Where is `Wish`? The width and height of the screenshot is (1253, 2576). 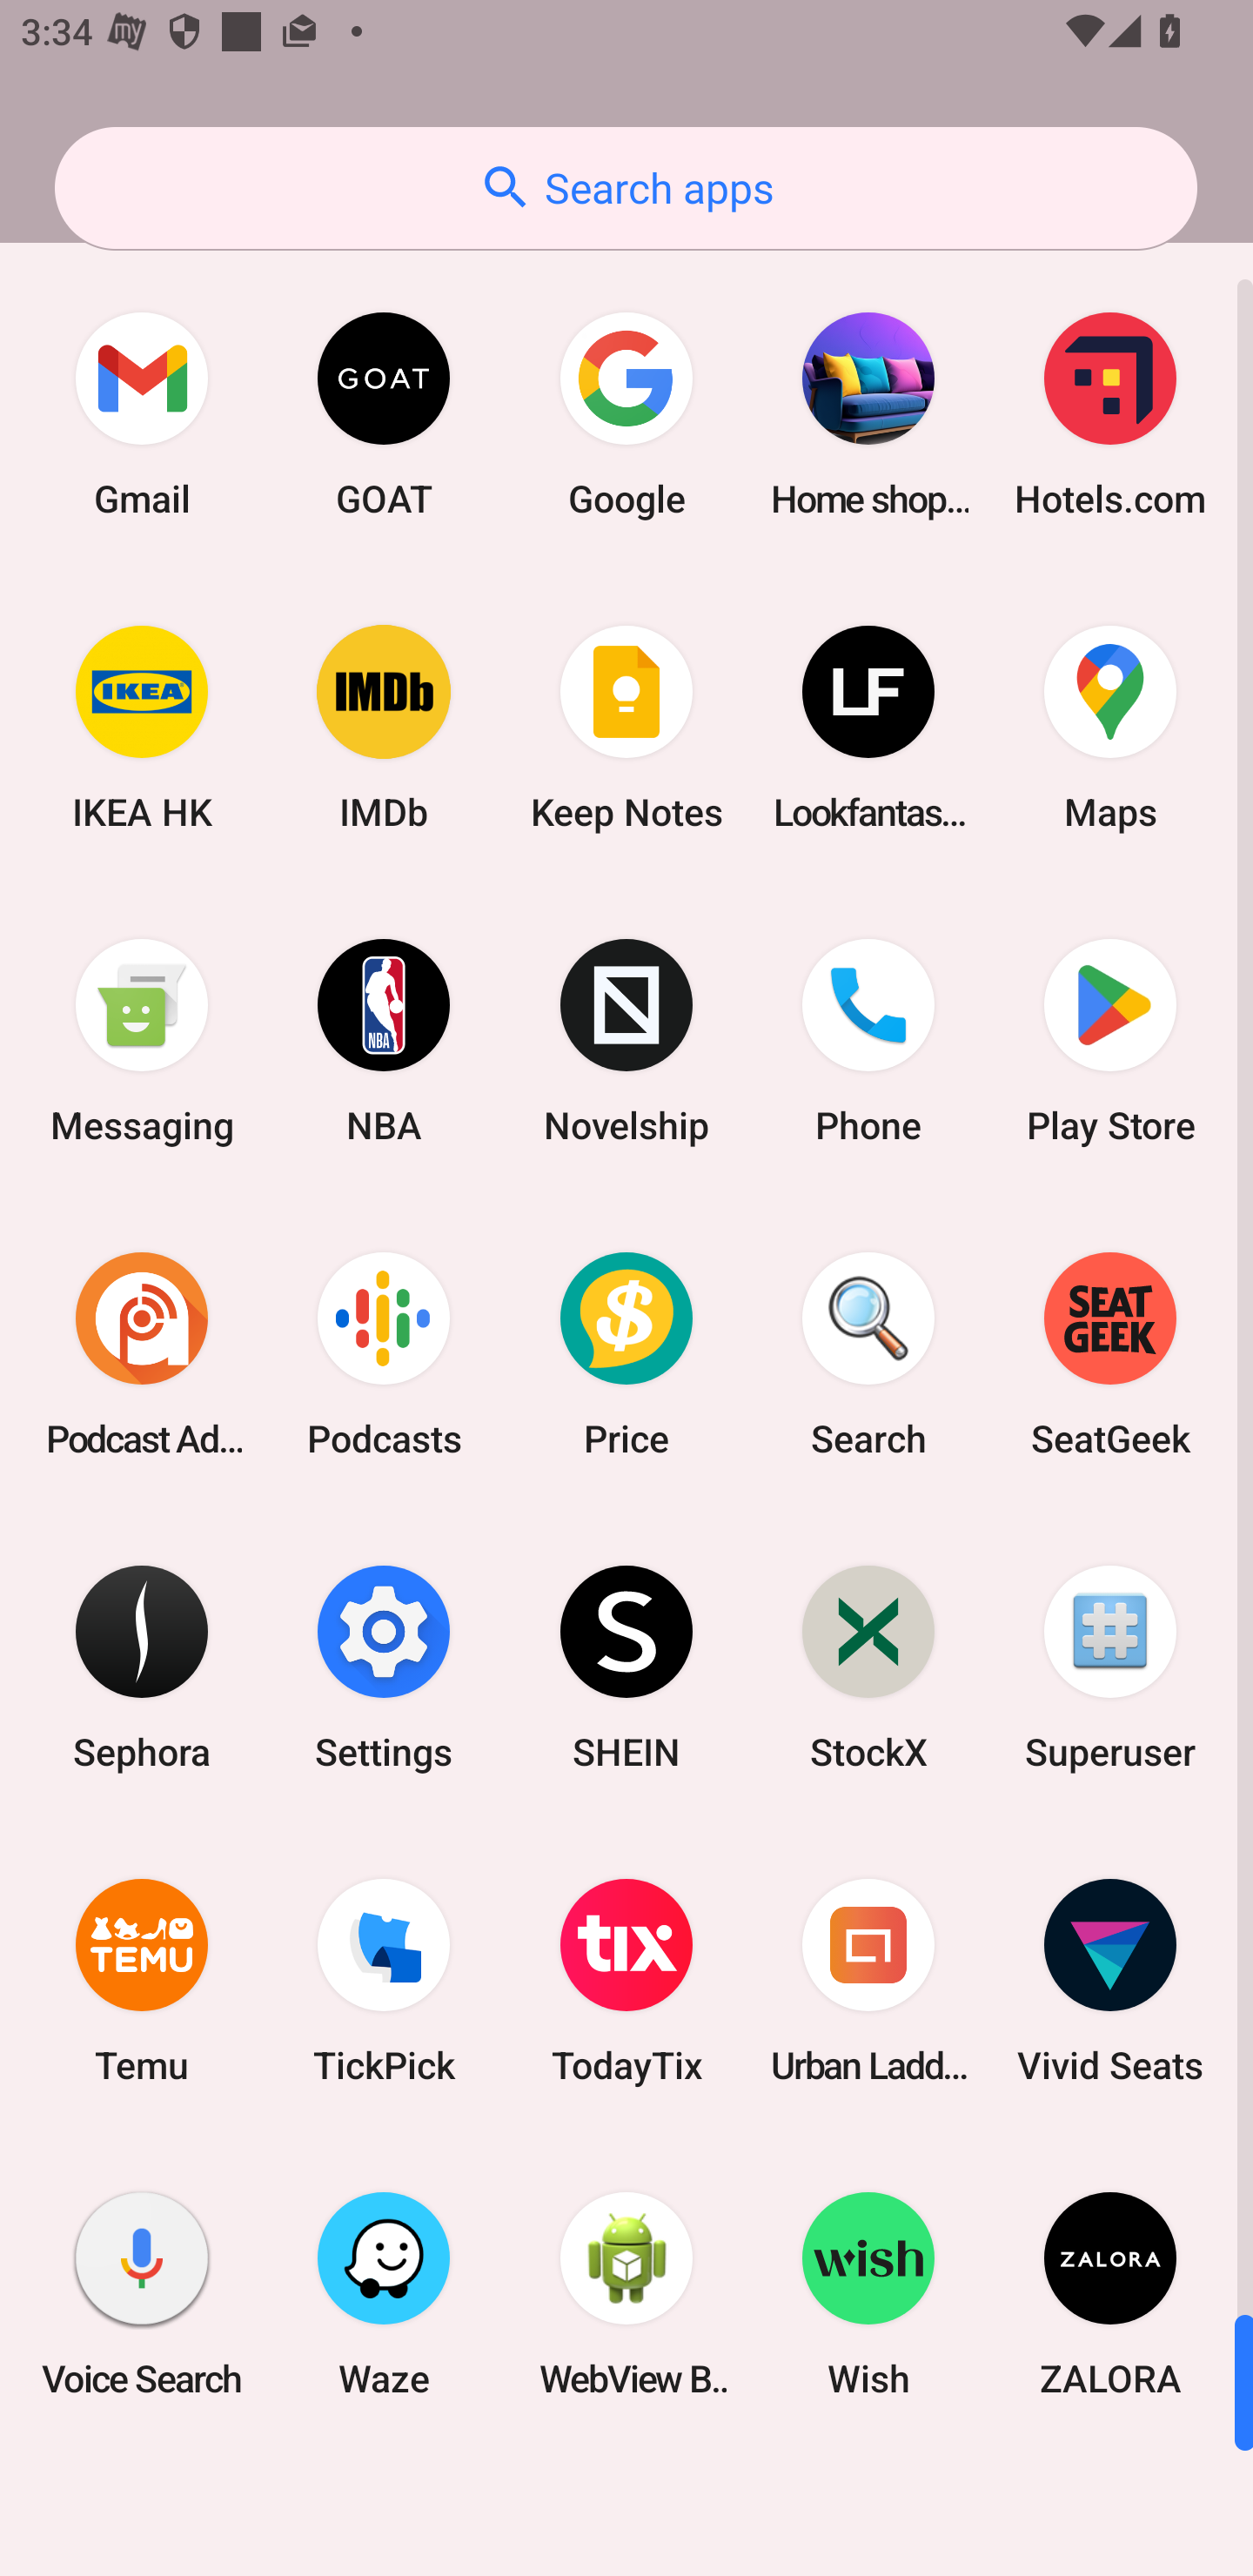 Wish is located at coordinates (868, 2293).